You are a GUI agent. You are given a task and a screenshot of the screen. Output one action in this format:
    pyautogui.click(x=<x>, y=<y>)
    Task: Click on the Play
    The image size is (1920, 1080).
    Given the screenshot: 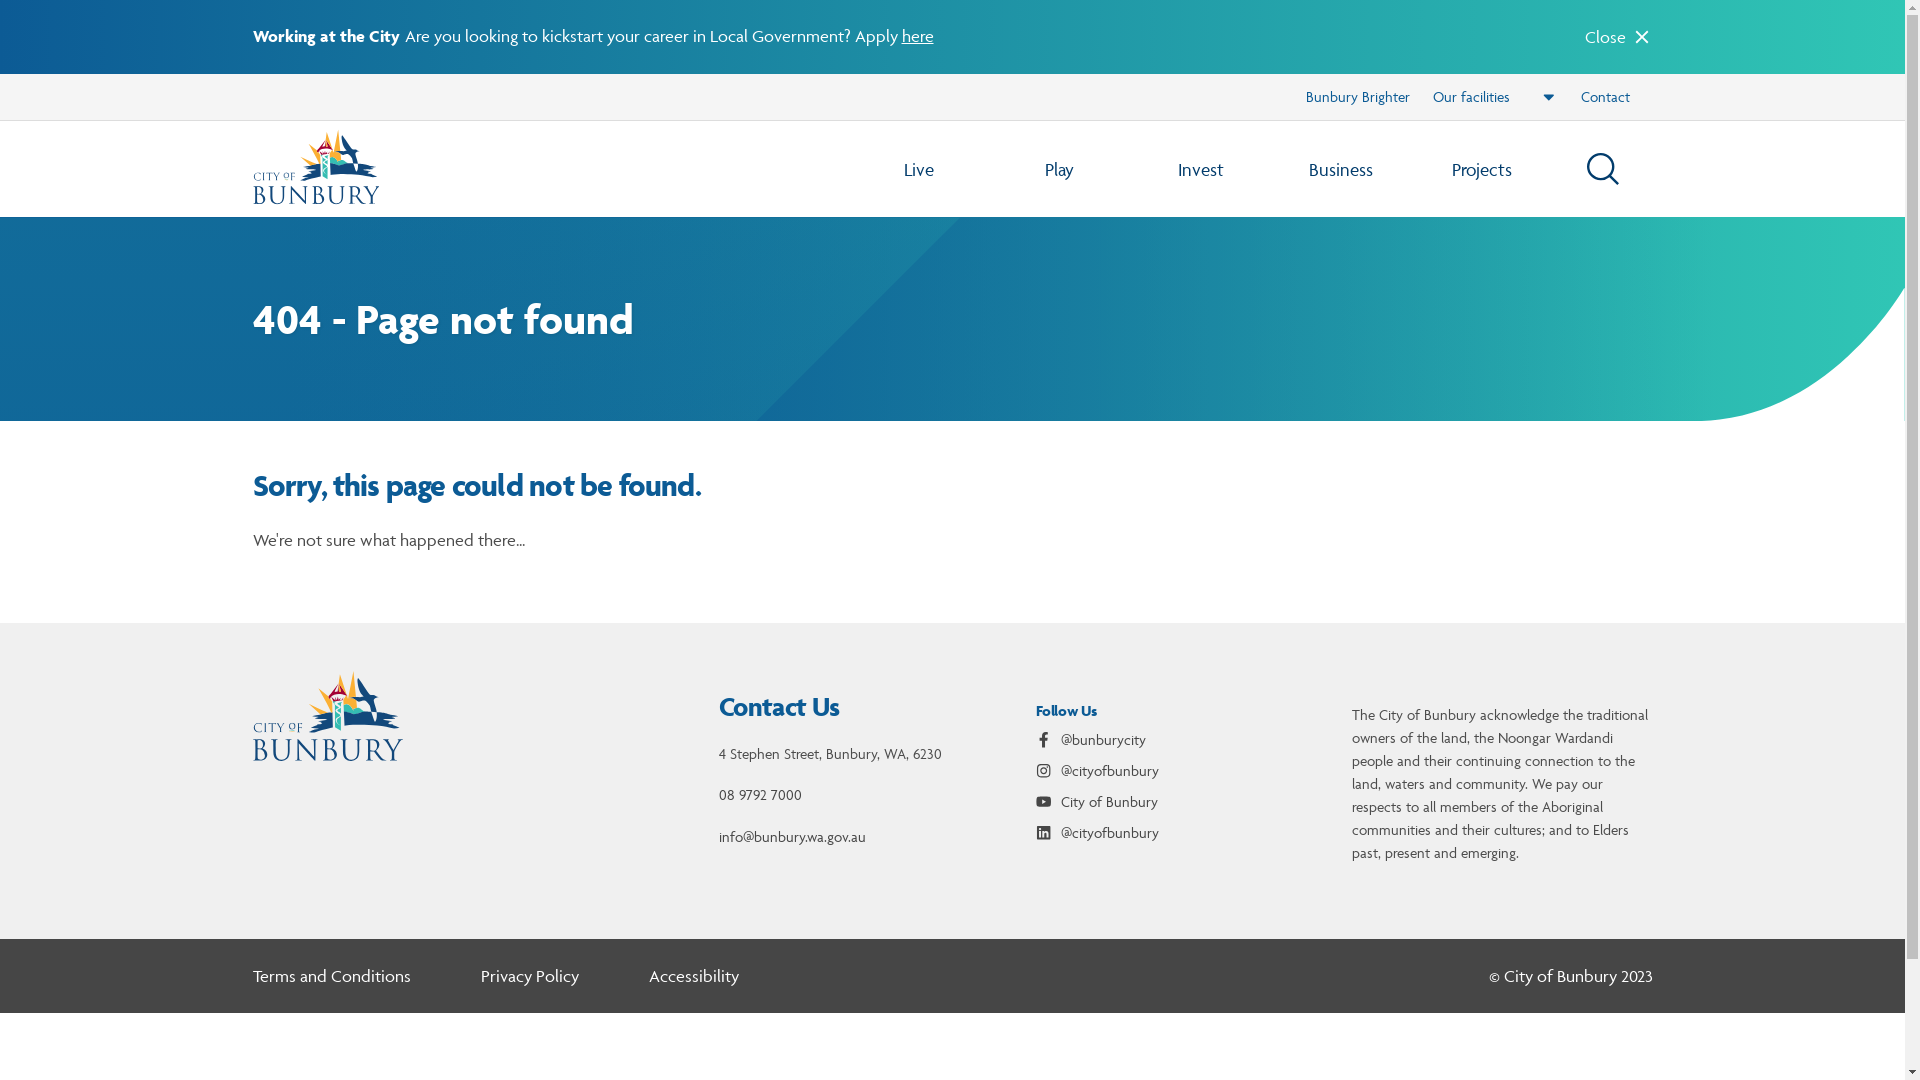 What is the action you would take?
    pyautogui.click(x=1060, y=169)
    